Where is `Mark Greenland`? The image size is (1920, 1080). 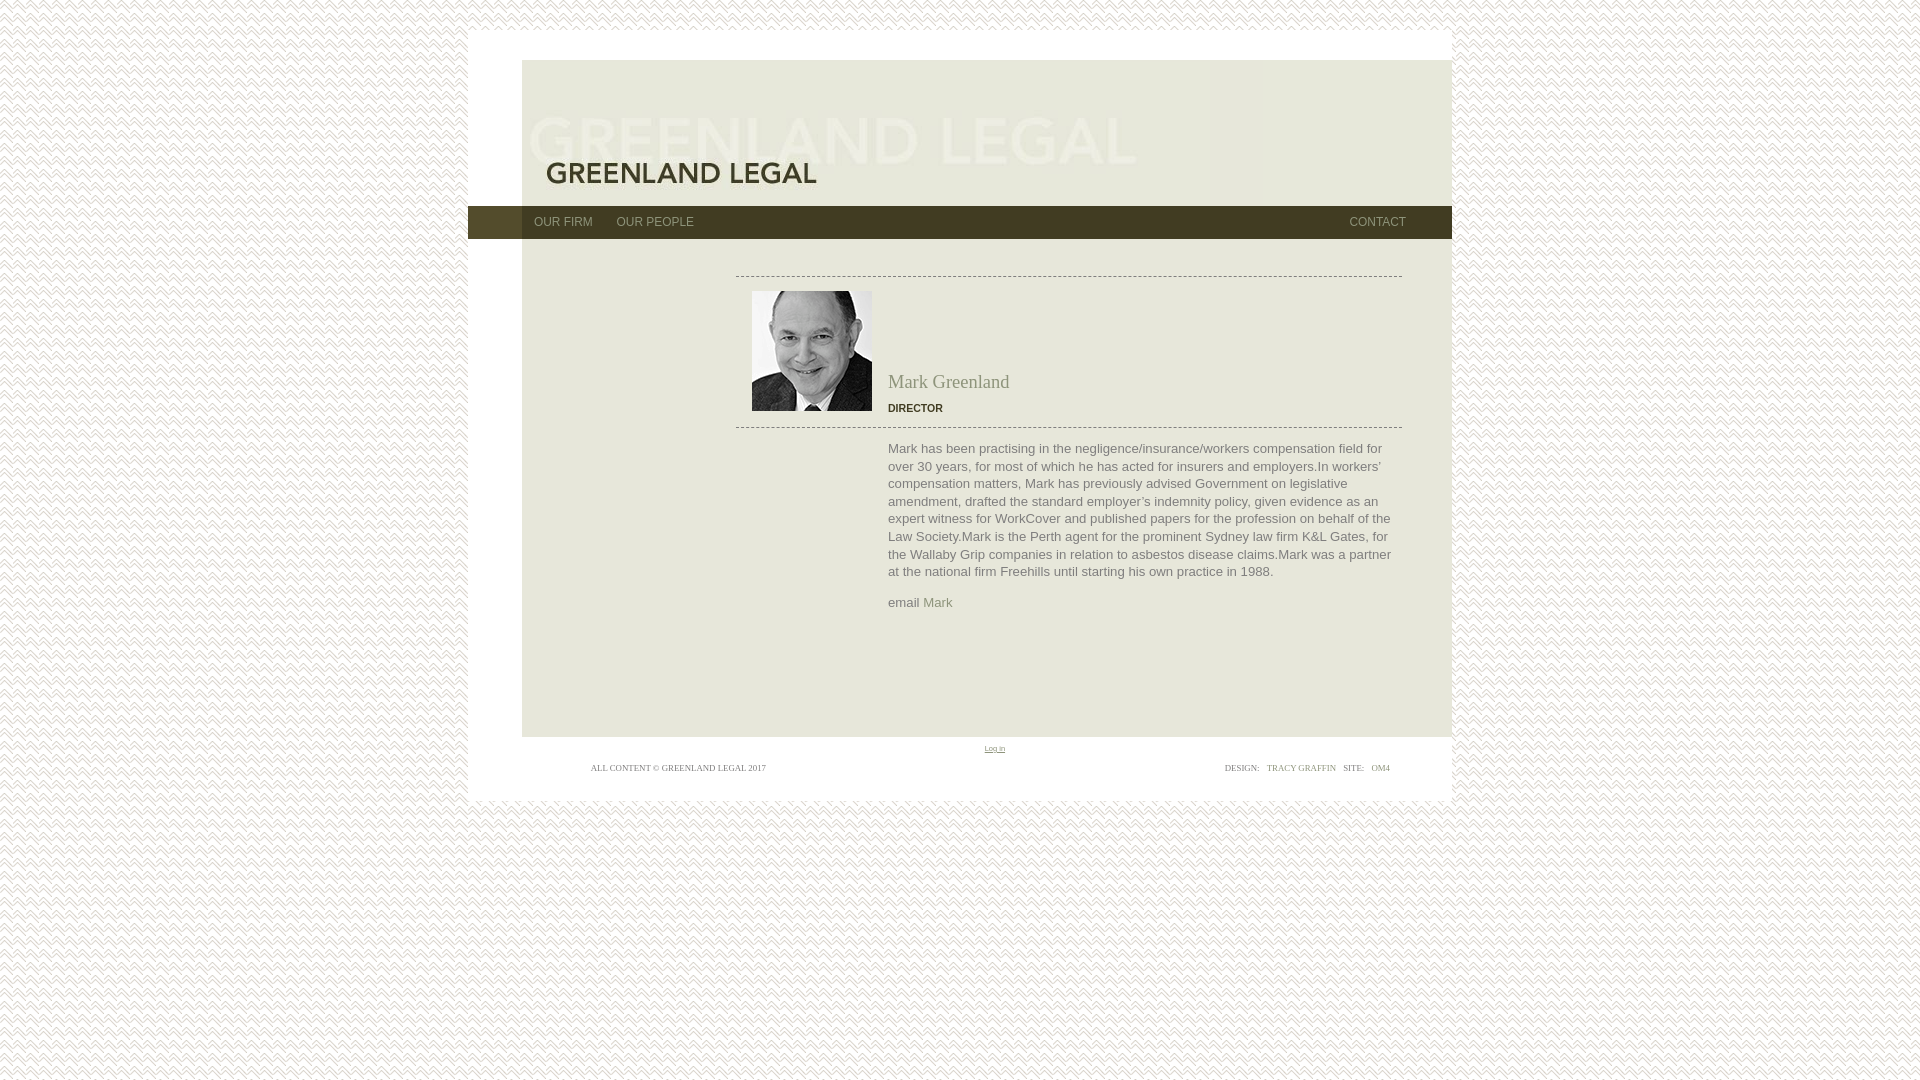 Mark Greenland is located at coordinates (812, 351).